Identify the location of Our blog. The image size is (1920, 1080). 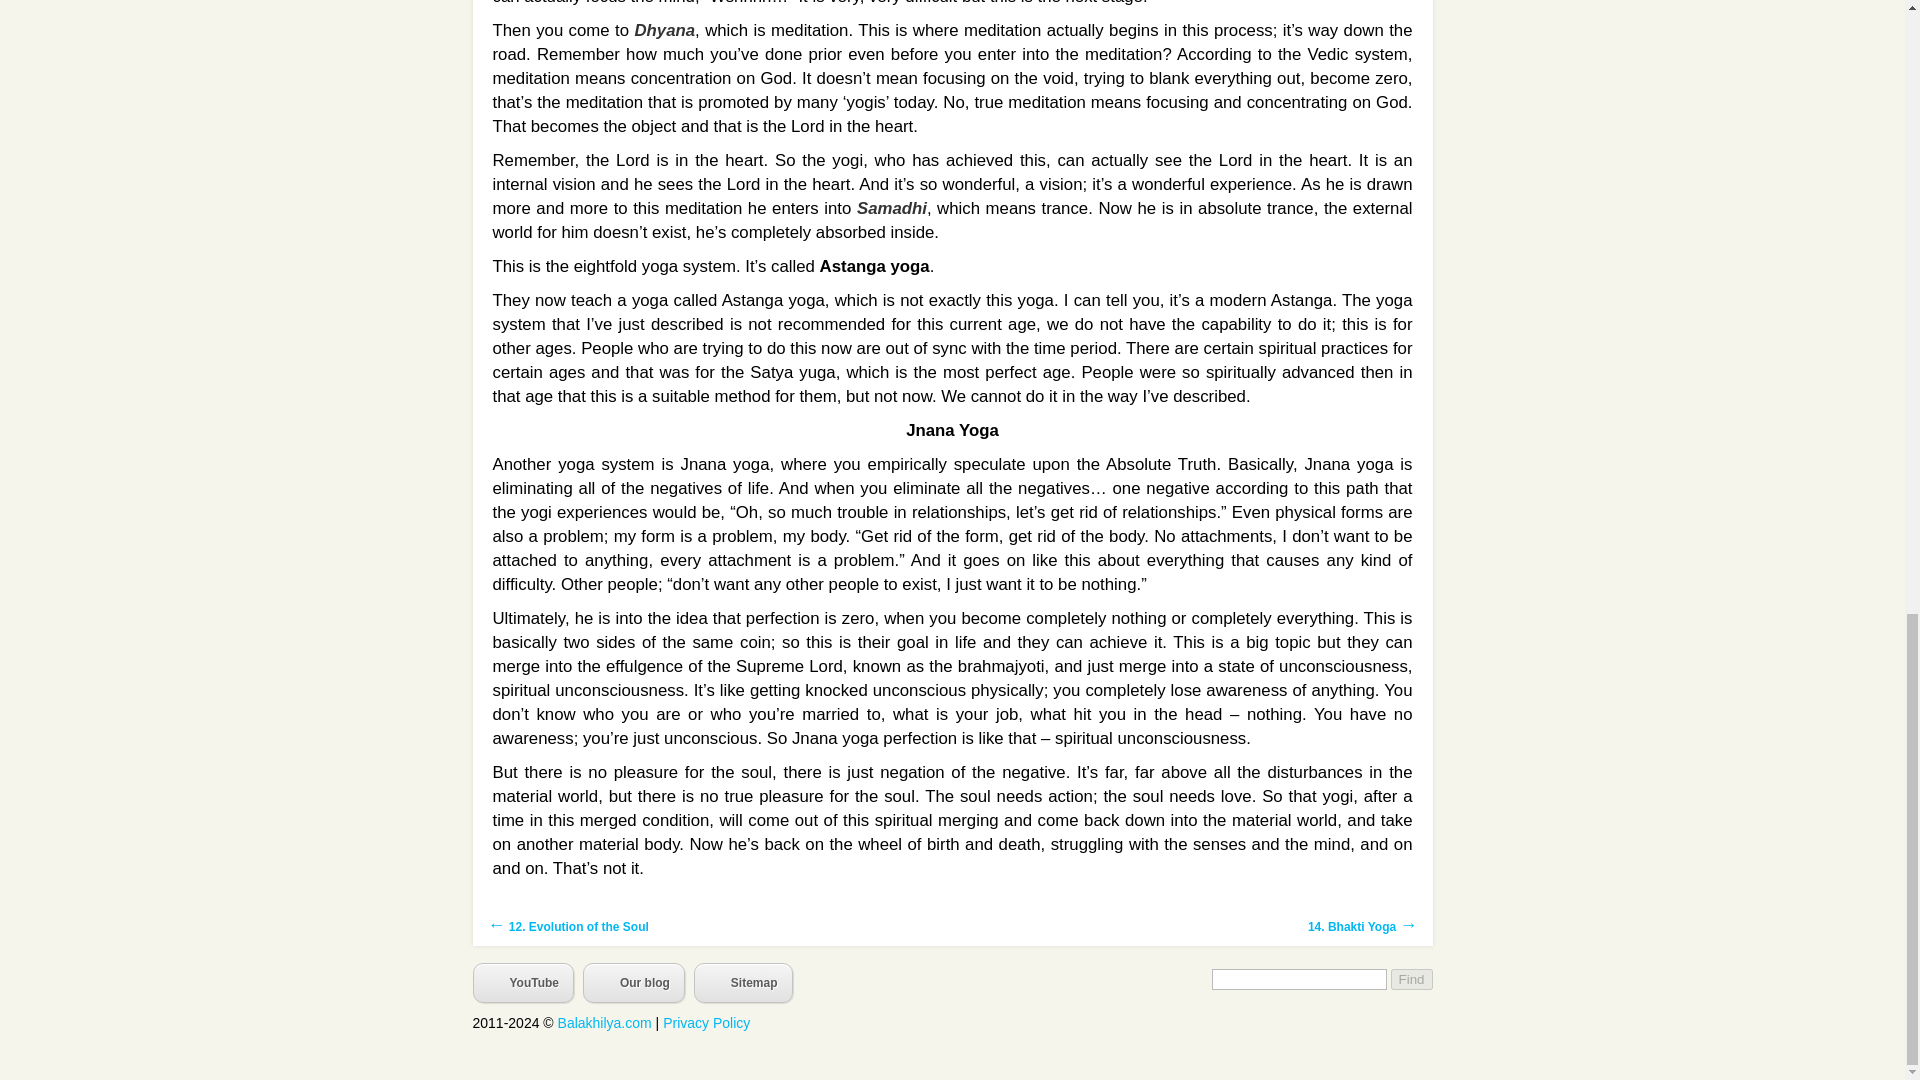
(634, 983).